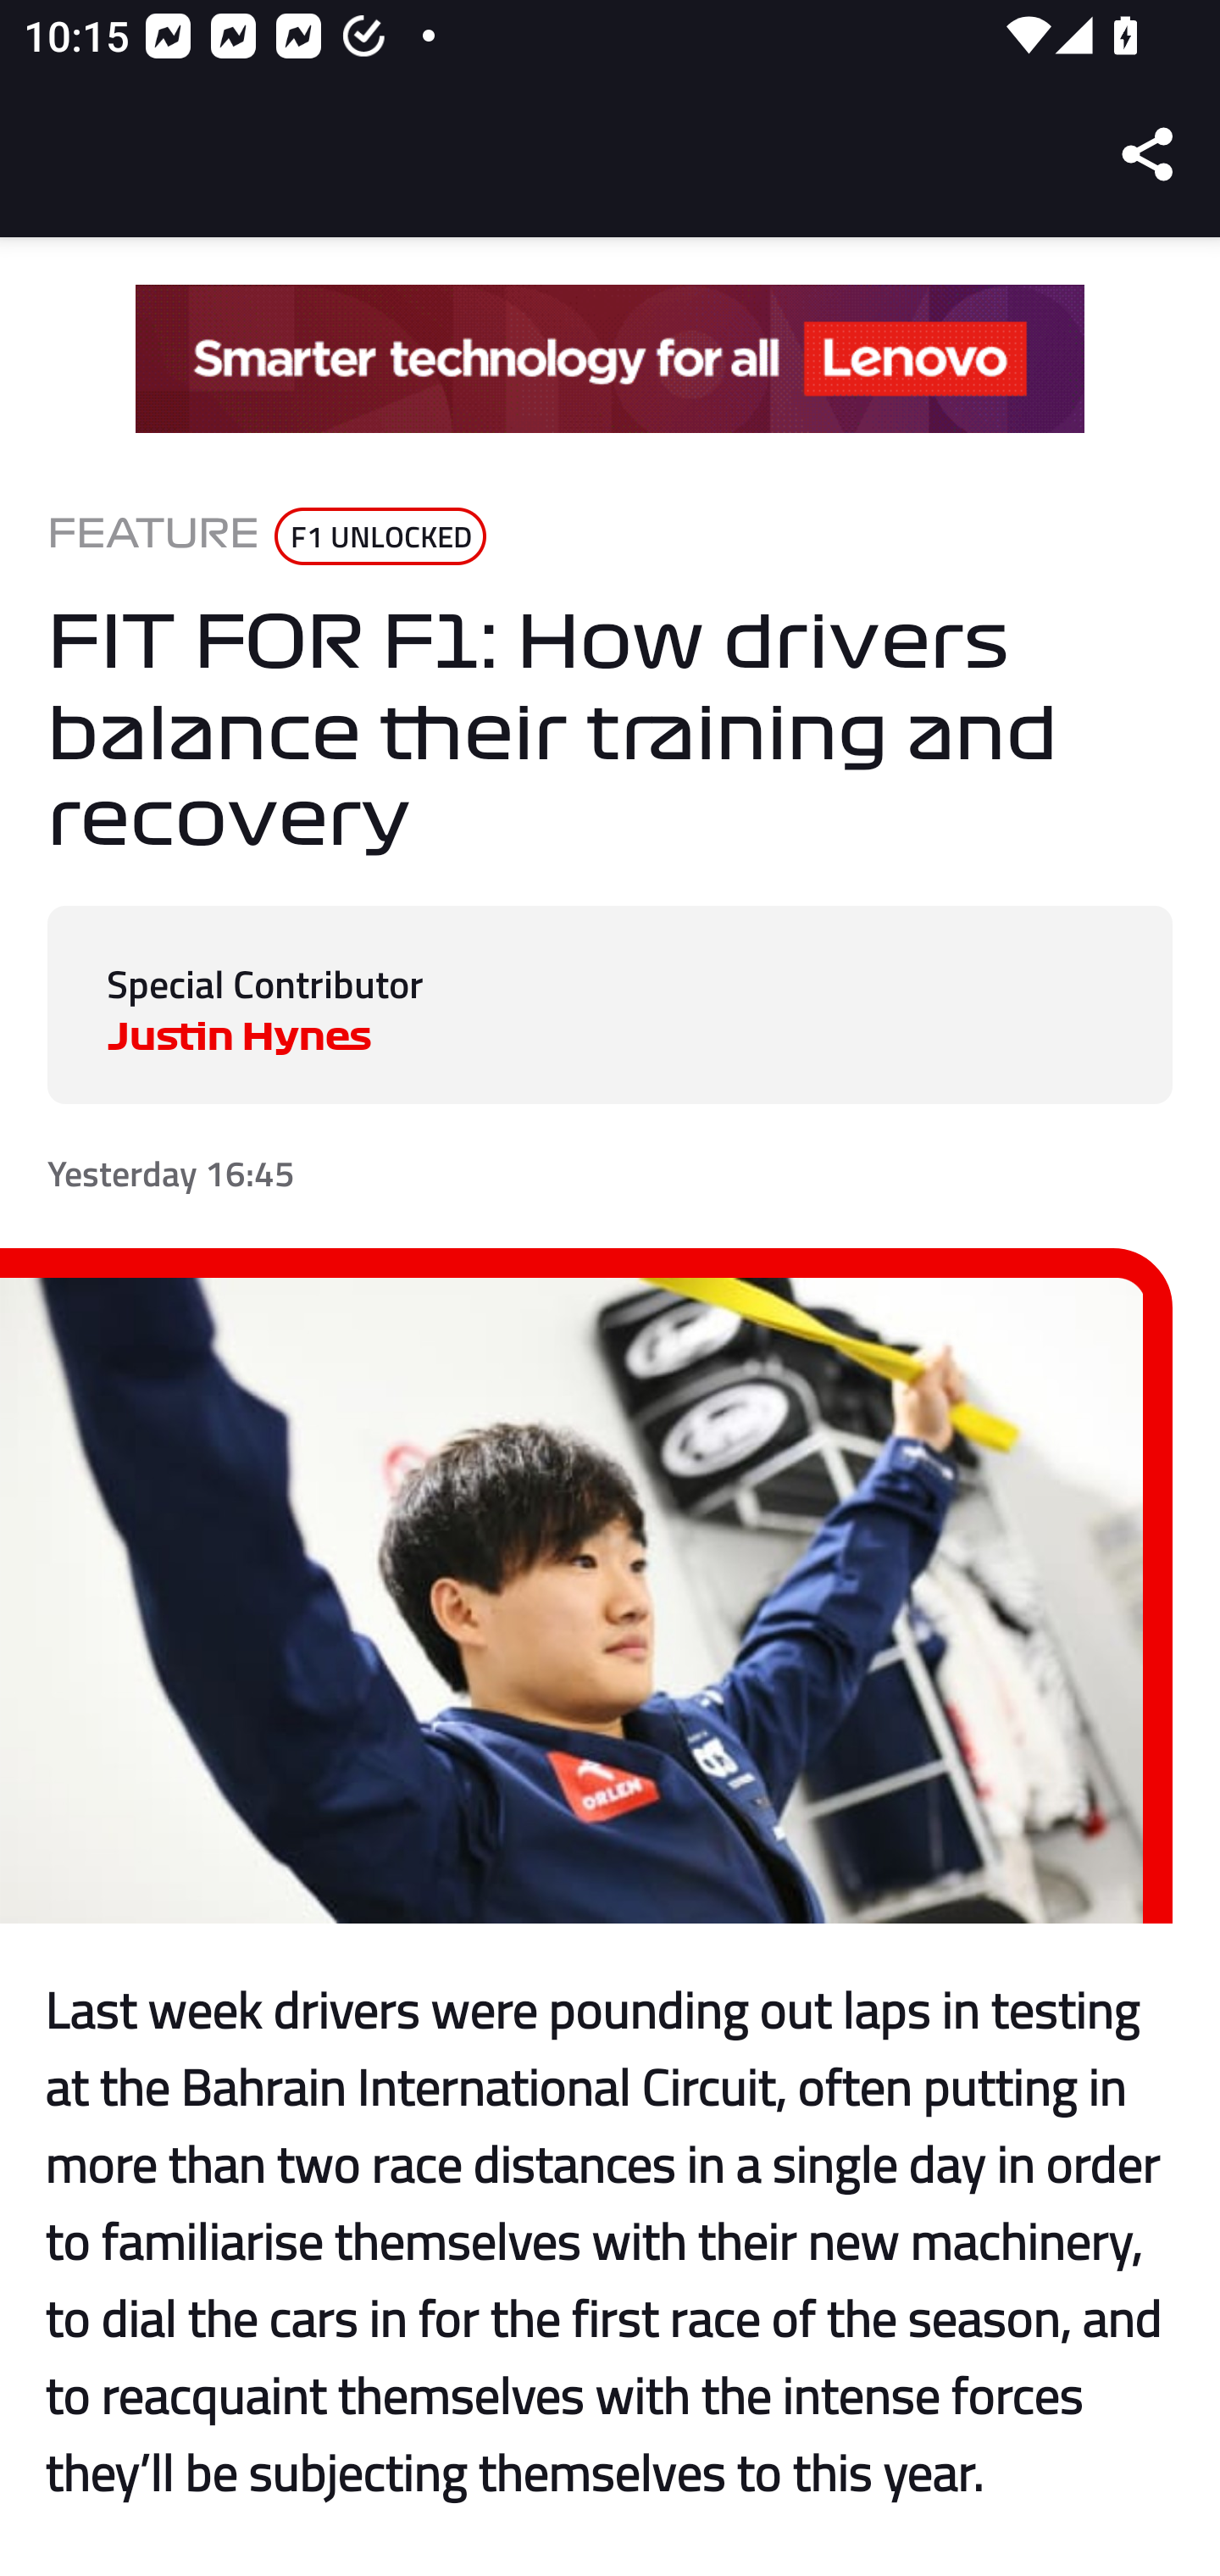 This screenshot has height=2576, width=1220. Describe the element at coordinates (1149, 154) in the screenshot. I see `Share` at that location.